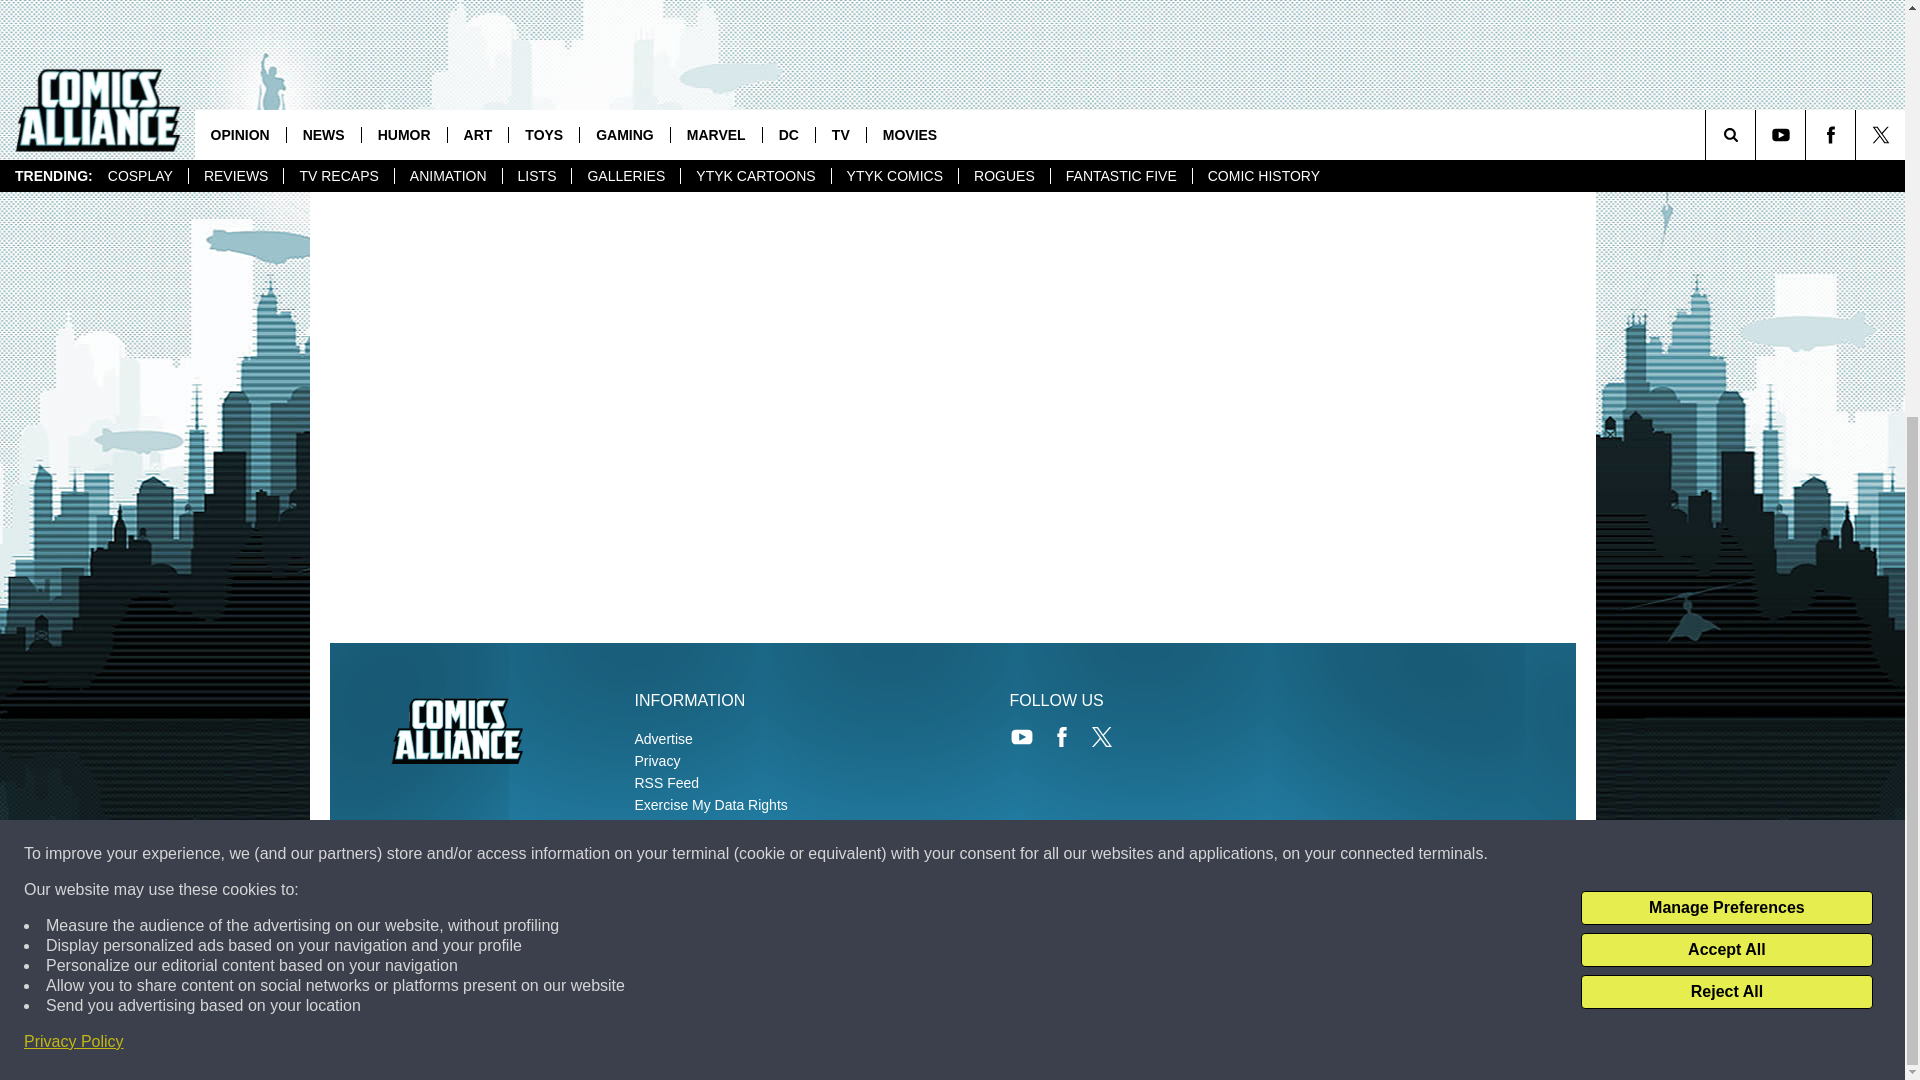 This screenshot has height=1080, width=1920. What do you see at coordinates (1726, 238) in the screenshot?
I see `Manage Preferences` at bounding box center [1726, 238].